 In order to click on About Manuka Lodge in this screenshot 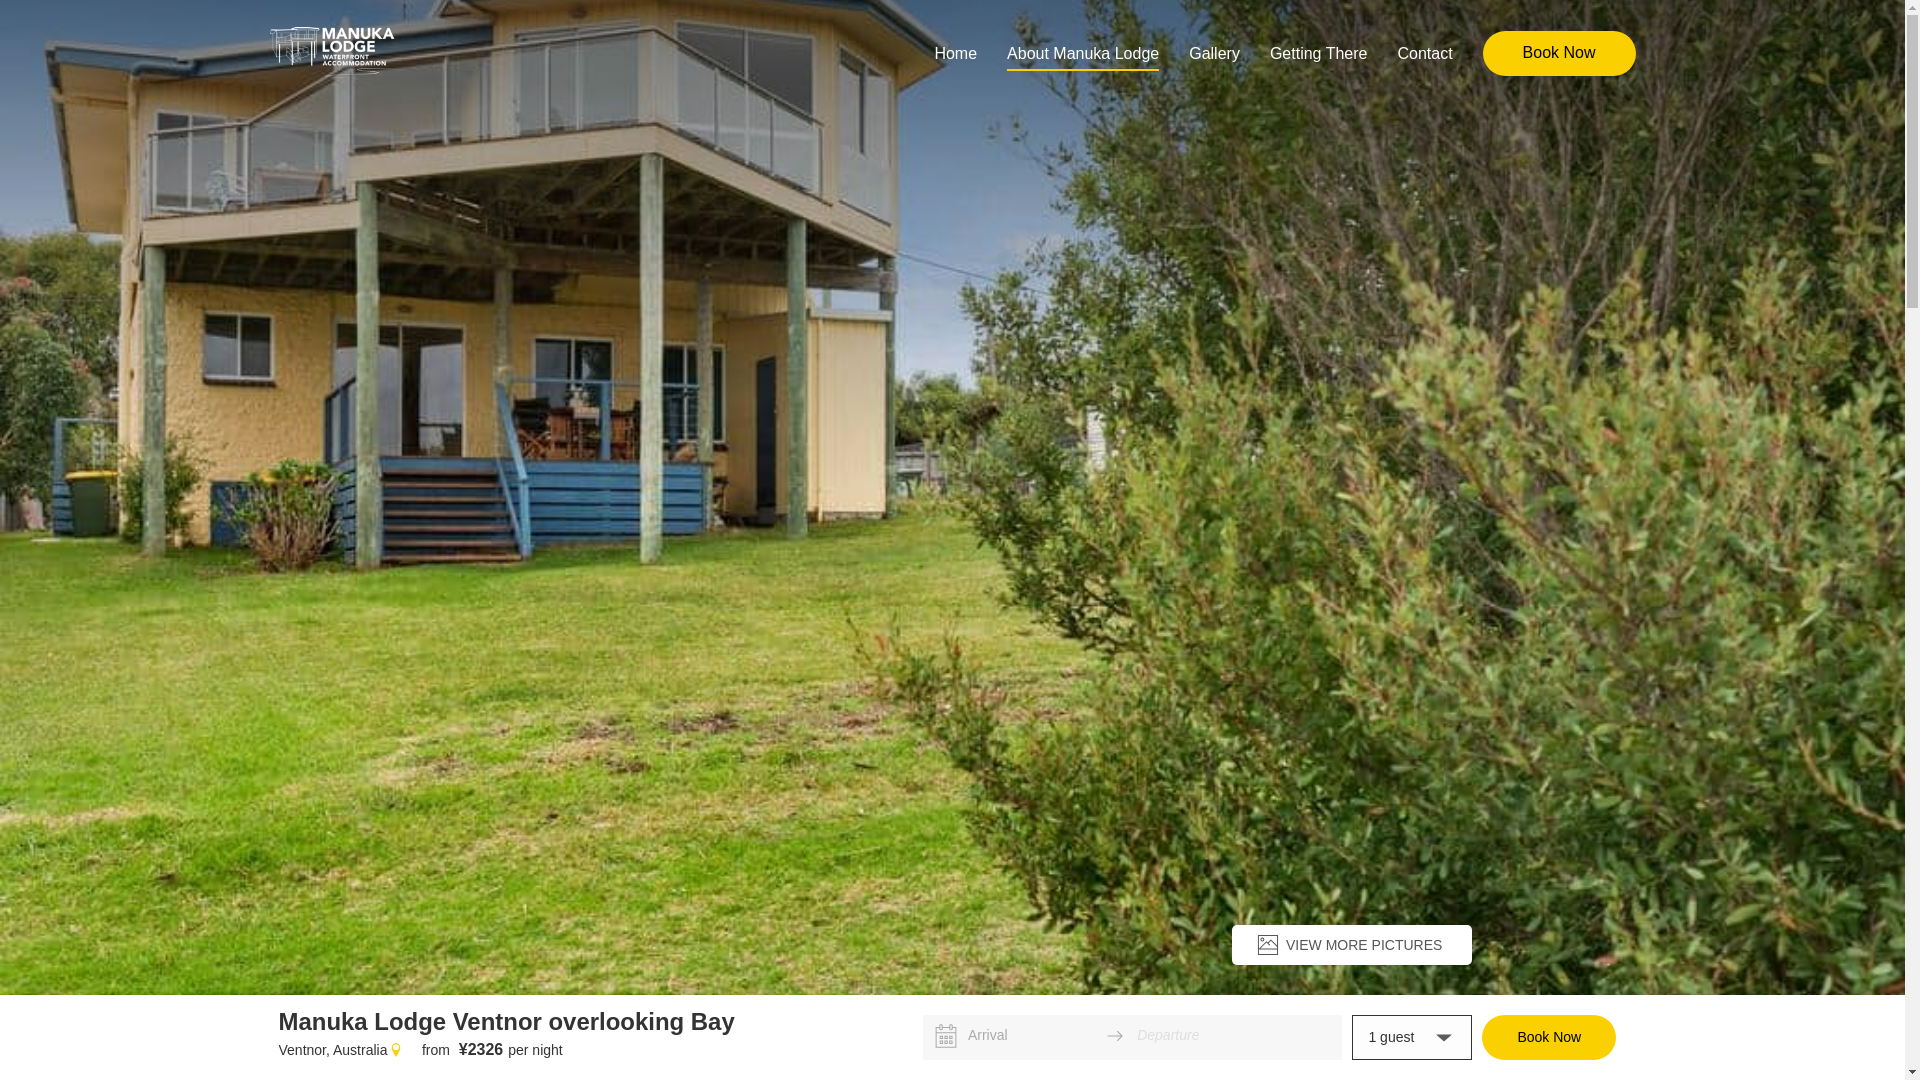, I will do `click(1083, 53)`.